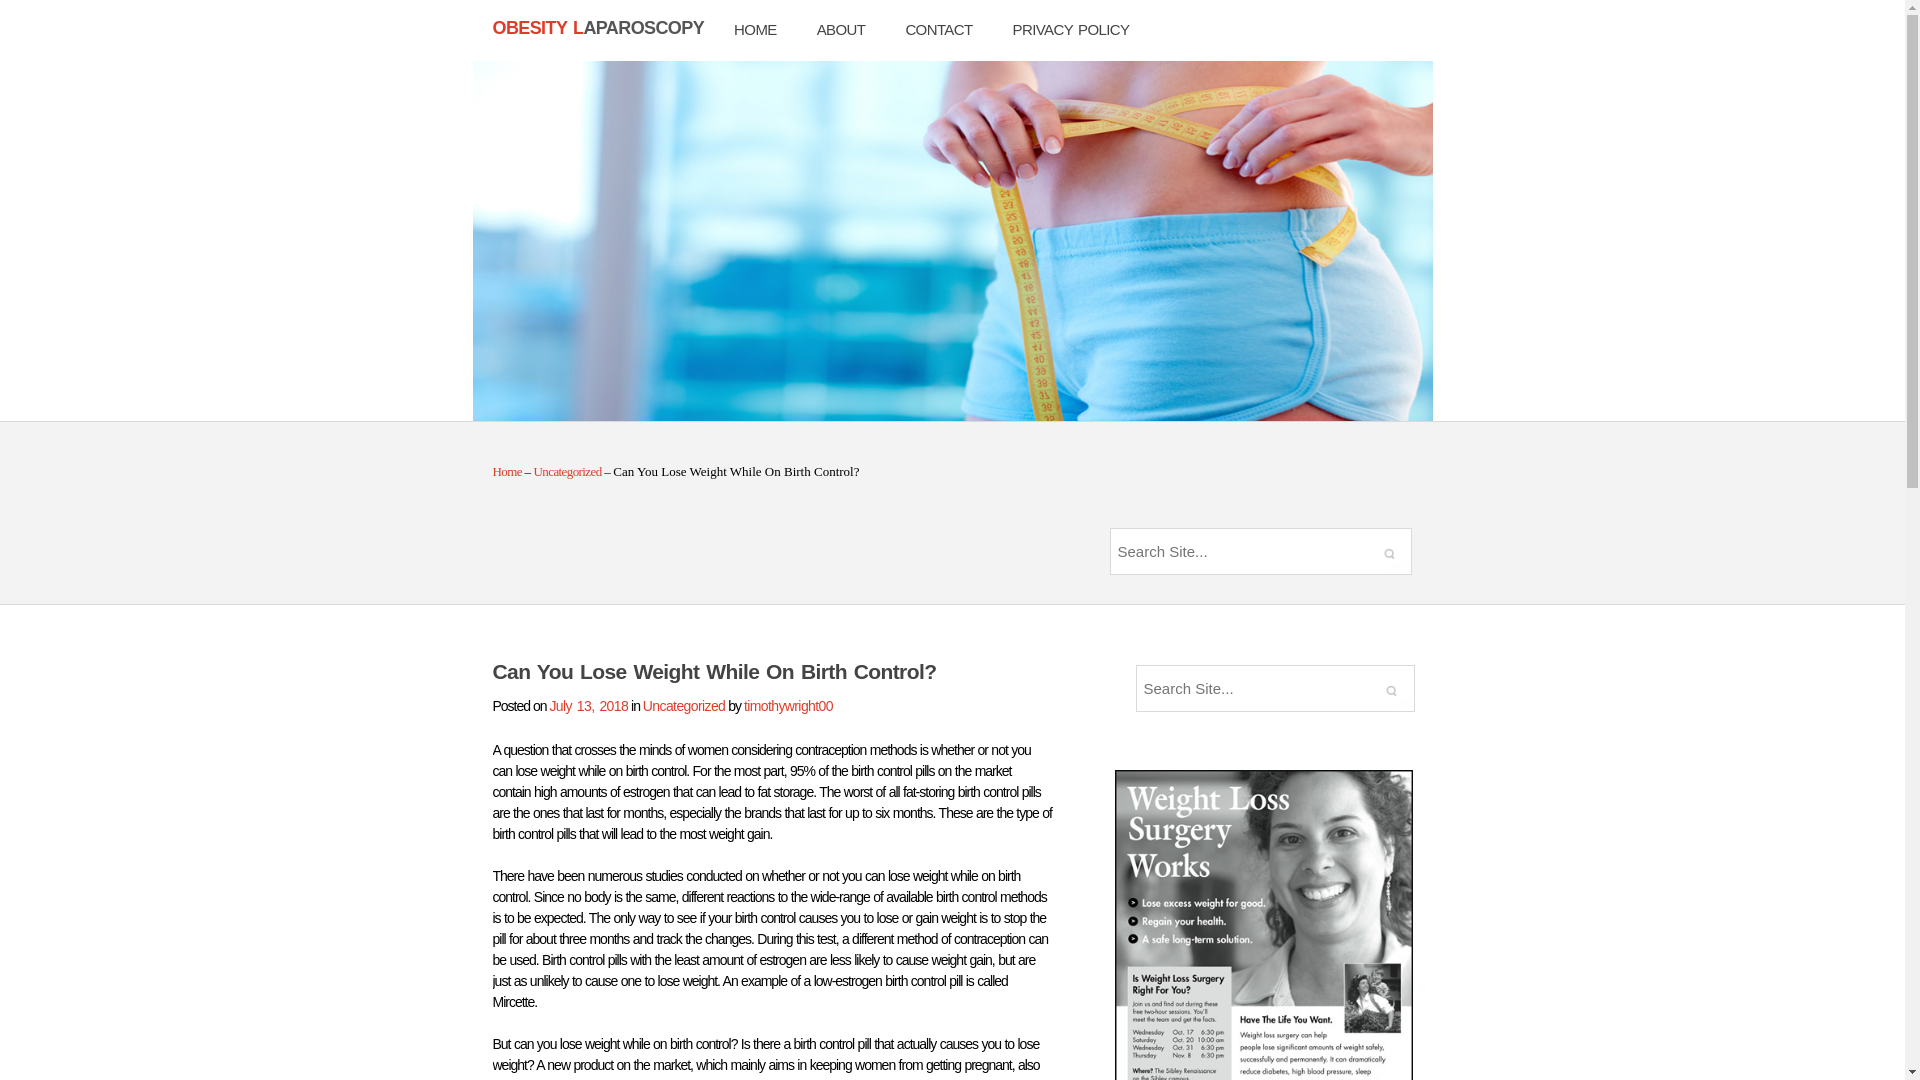  Describe the element at coordinates (598, 28) in the screenshot. I see `OBESITY LAPAROSCOPY` at that location.